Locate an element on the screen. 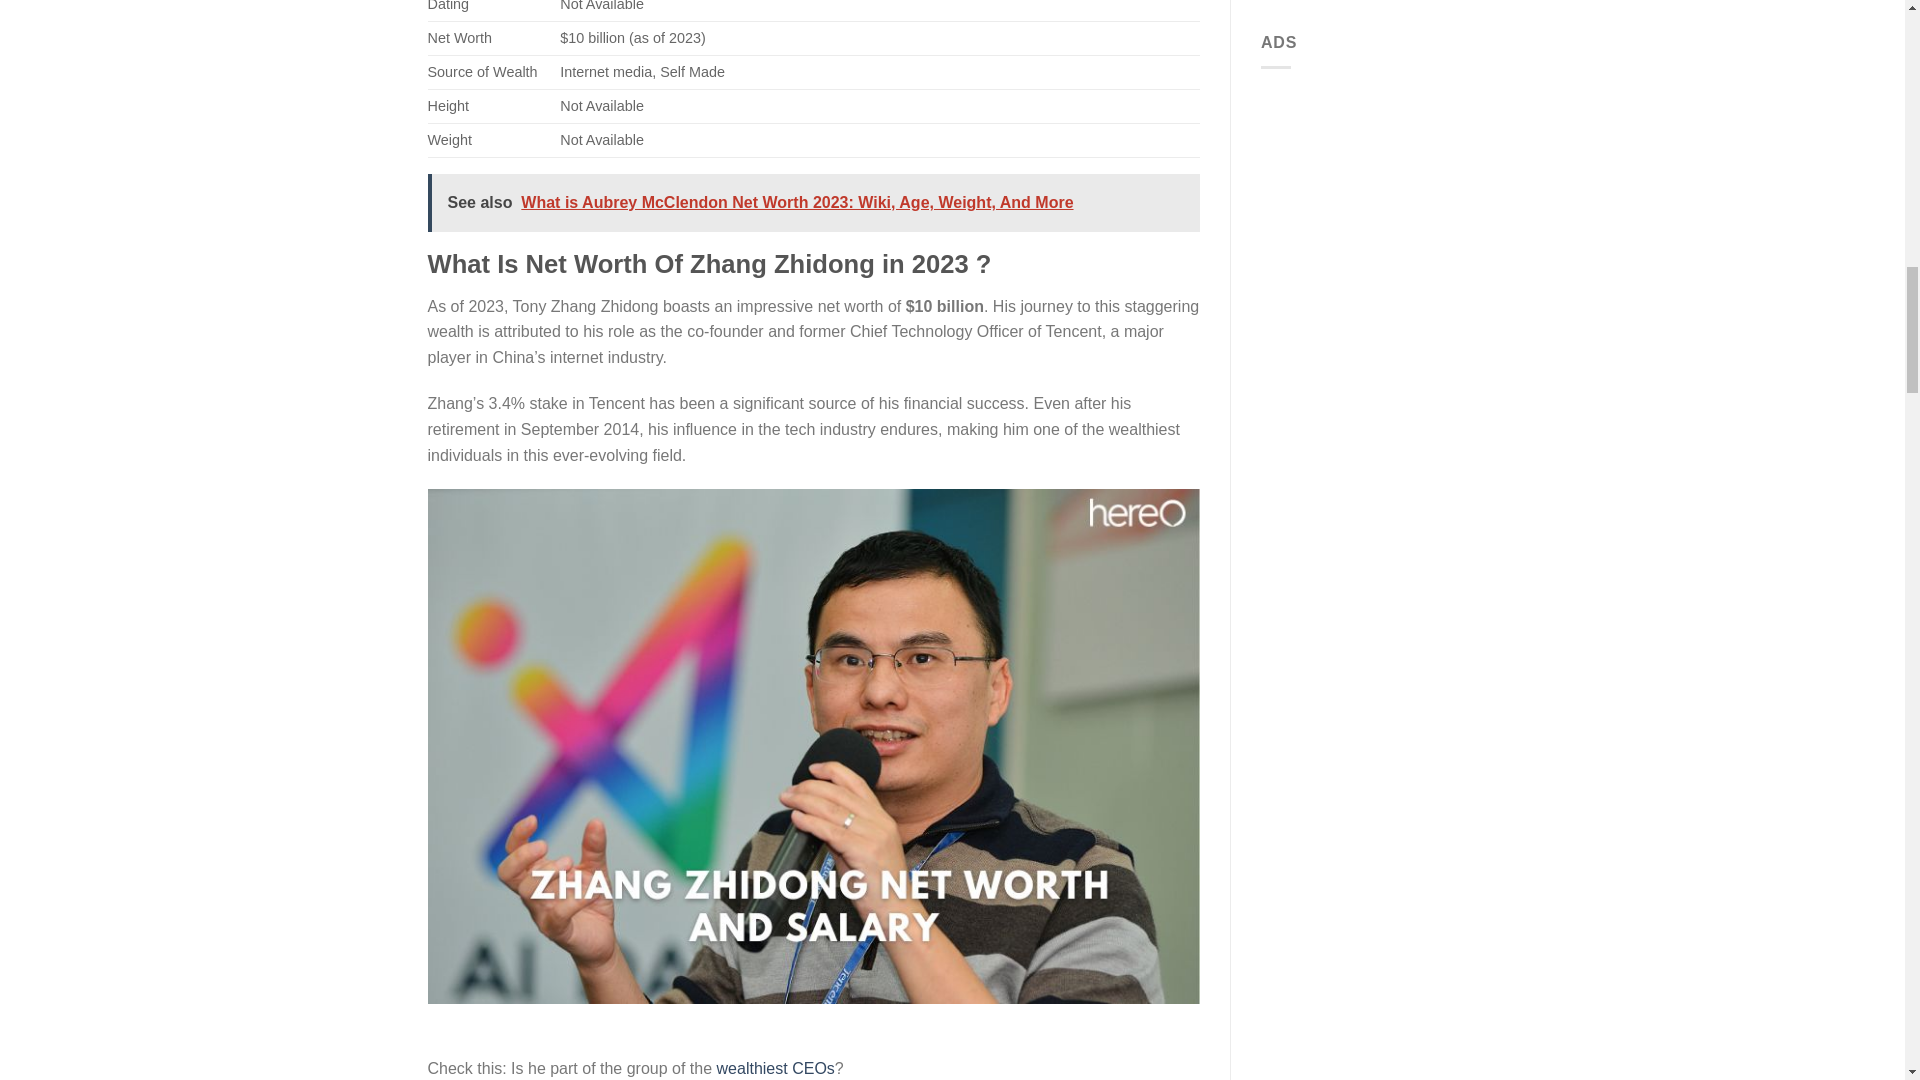  wealthiest CEOs is located at coordinates (776, 1068).